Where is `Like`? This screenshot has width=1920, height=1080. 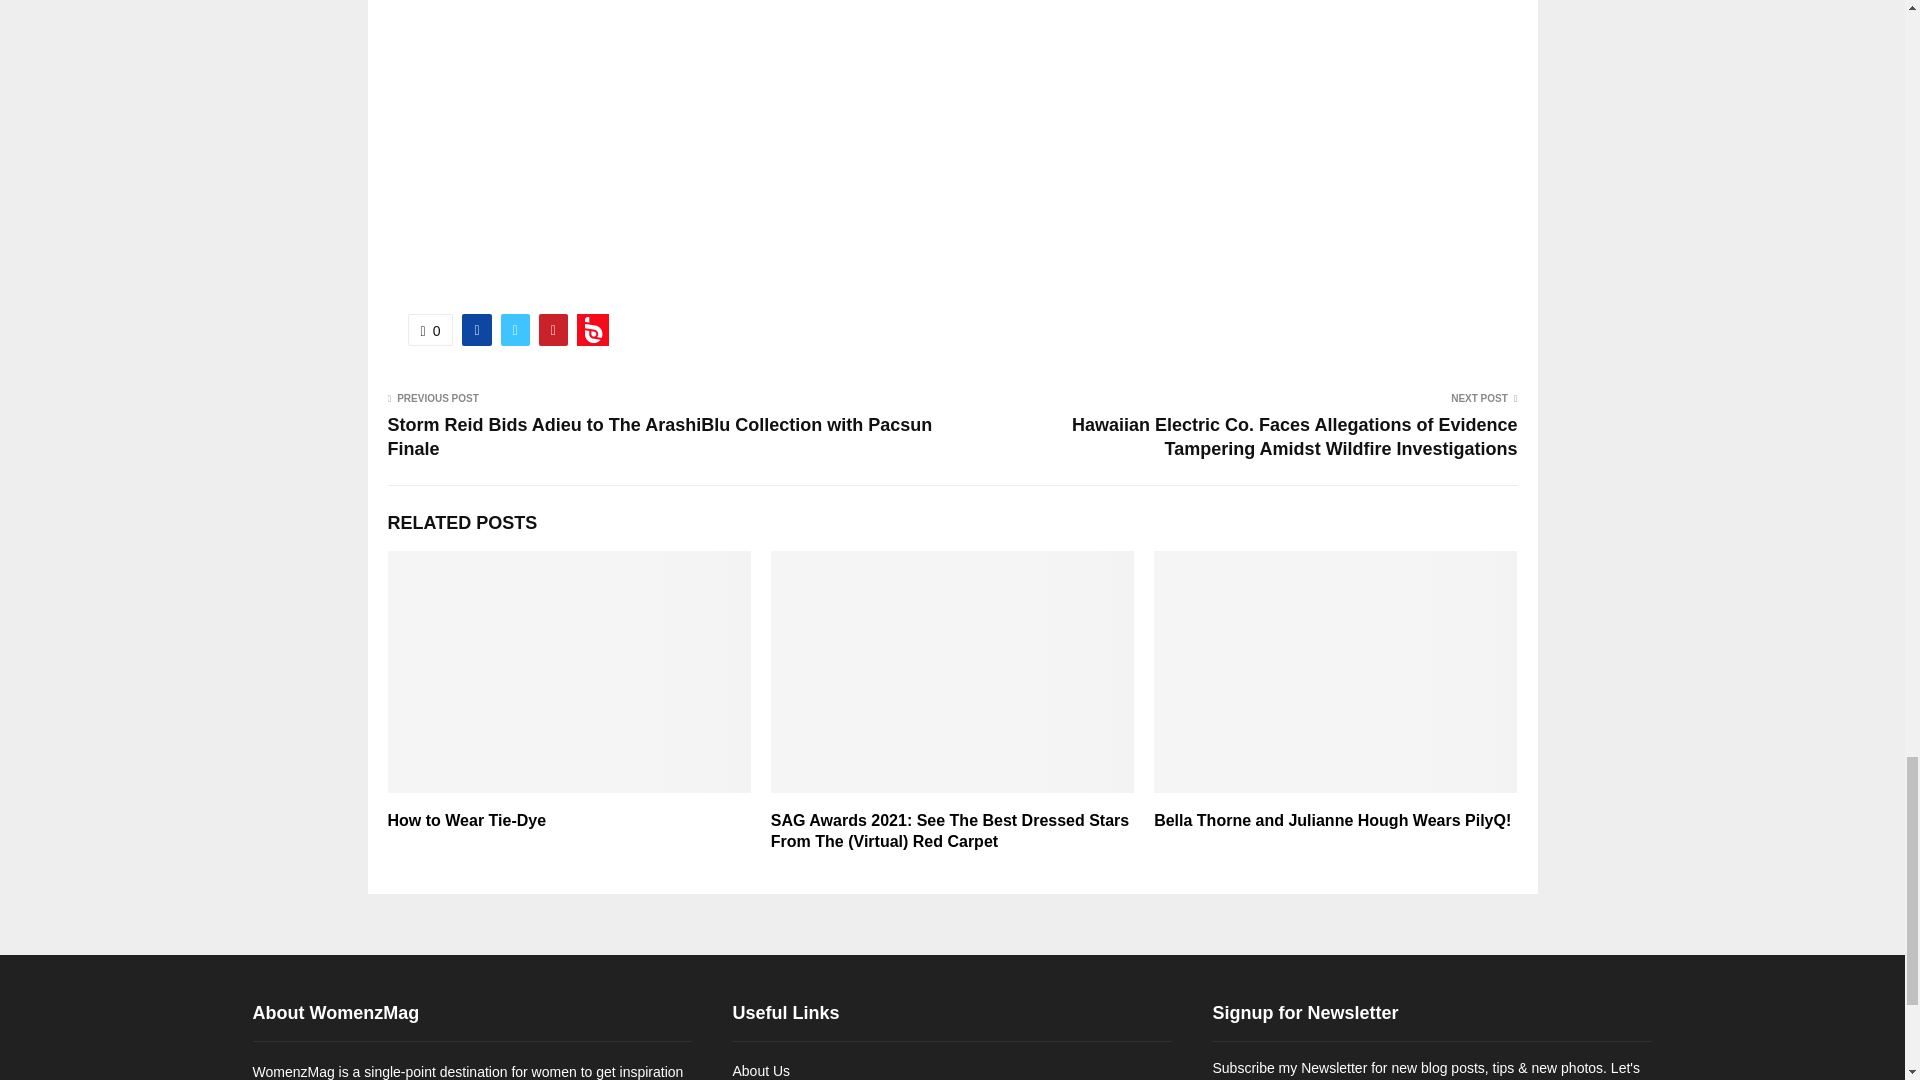 Like is located at coordinates (430, 330).